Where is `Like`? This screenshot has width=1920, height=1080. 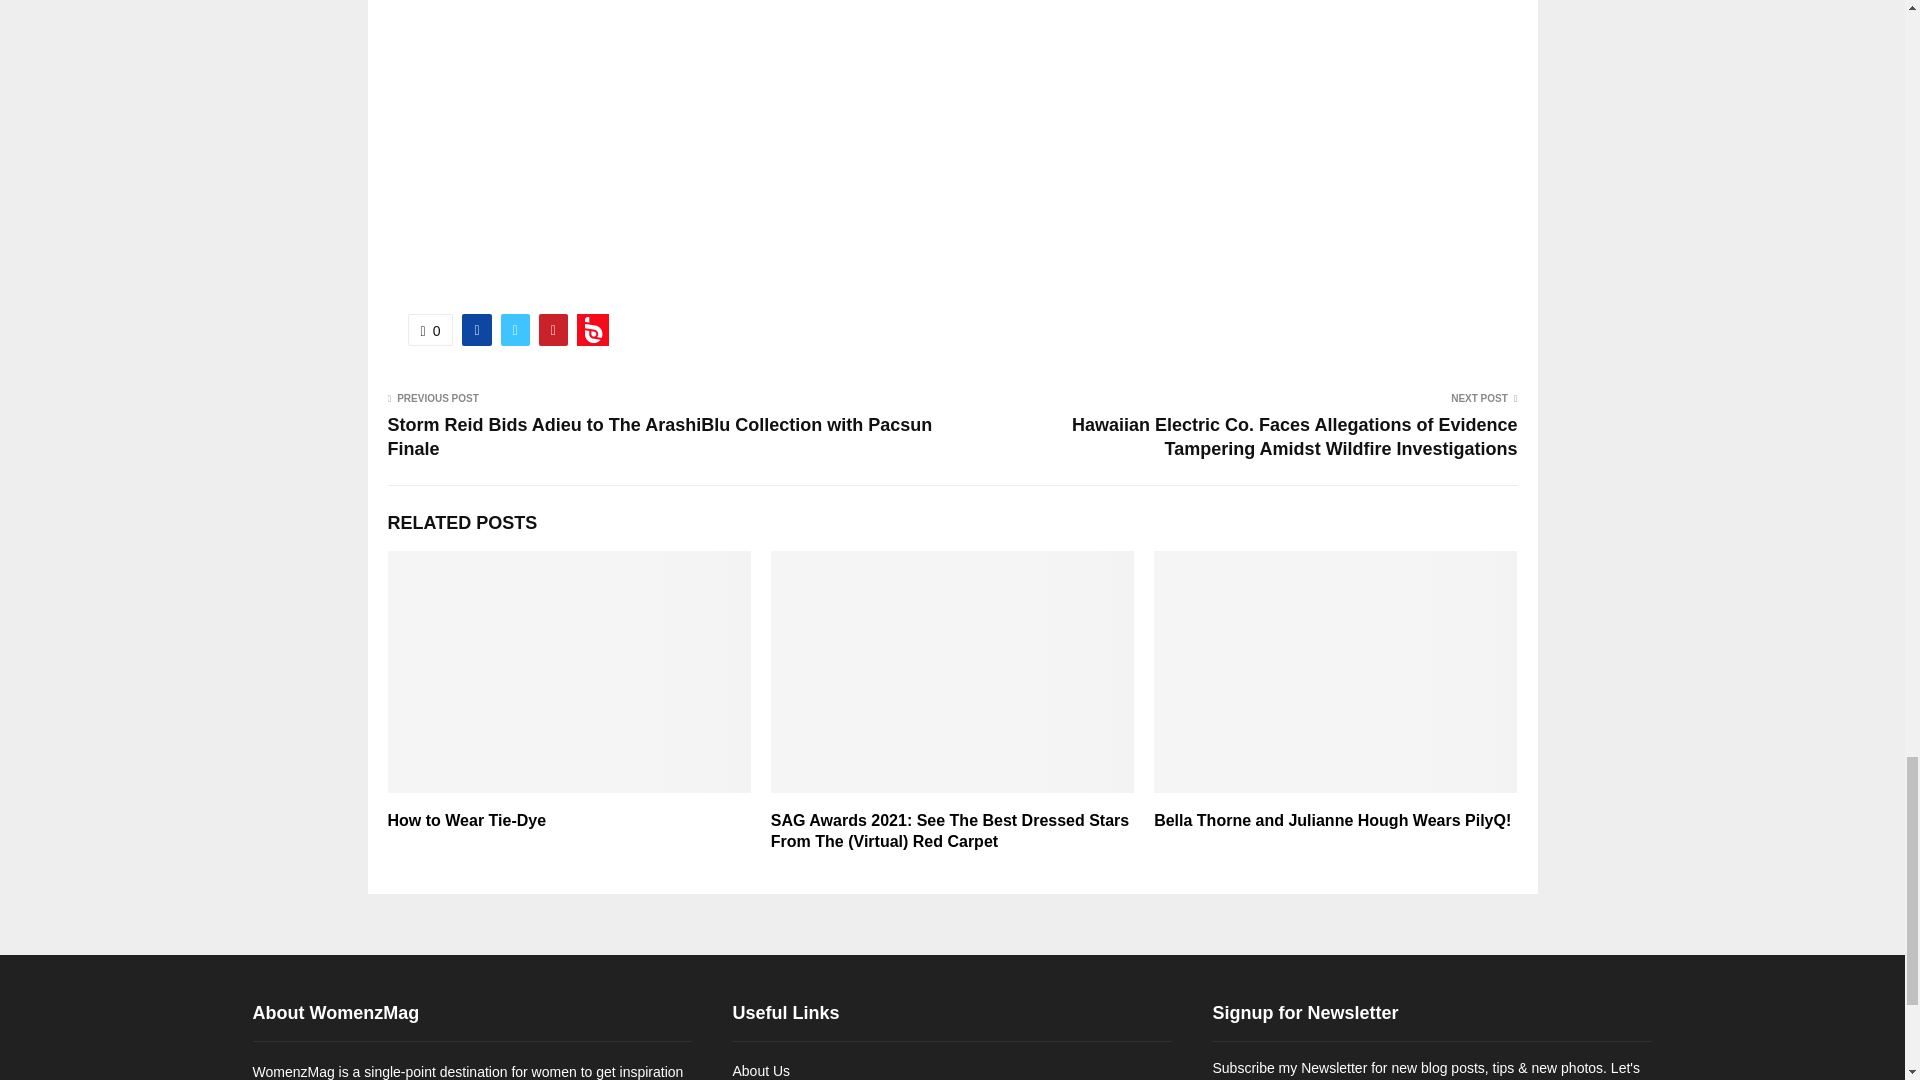 Like is located at coordinates (430, 330).